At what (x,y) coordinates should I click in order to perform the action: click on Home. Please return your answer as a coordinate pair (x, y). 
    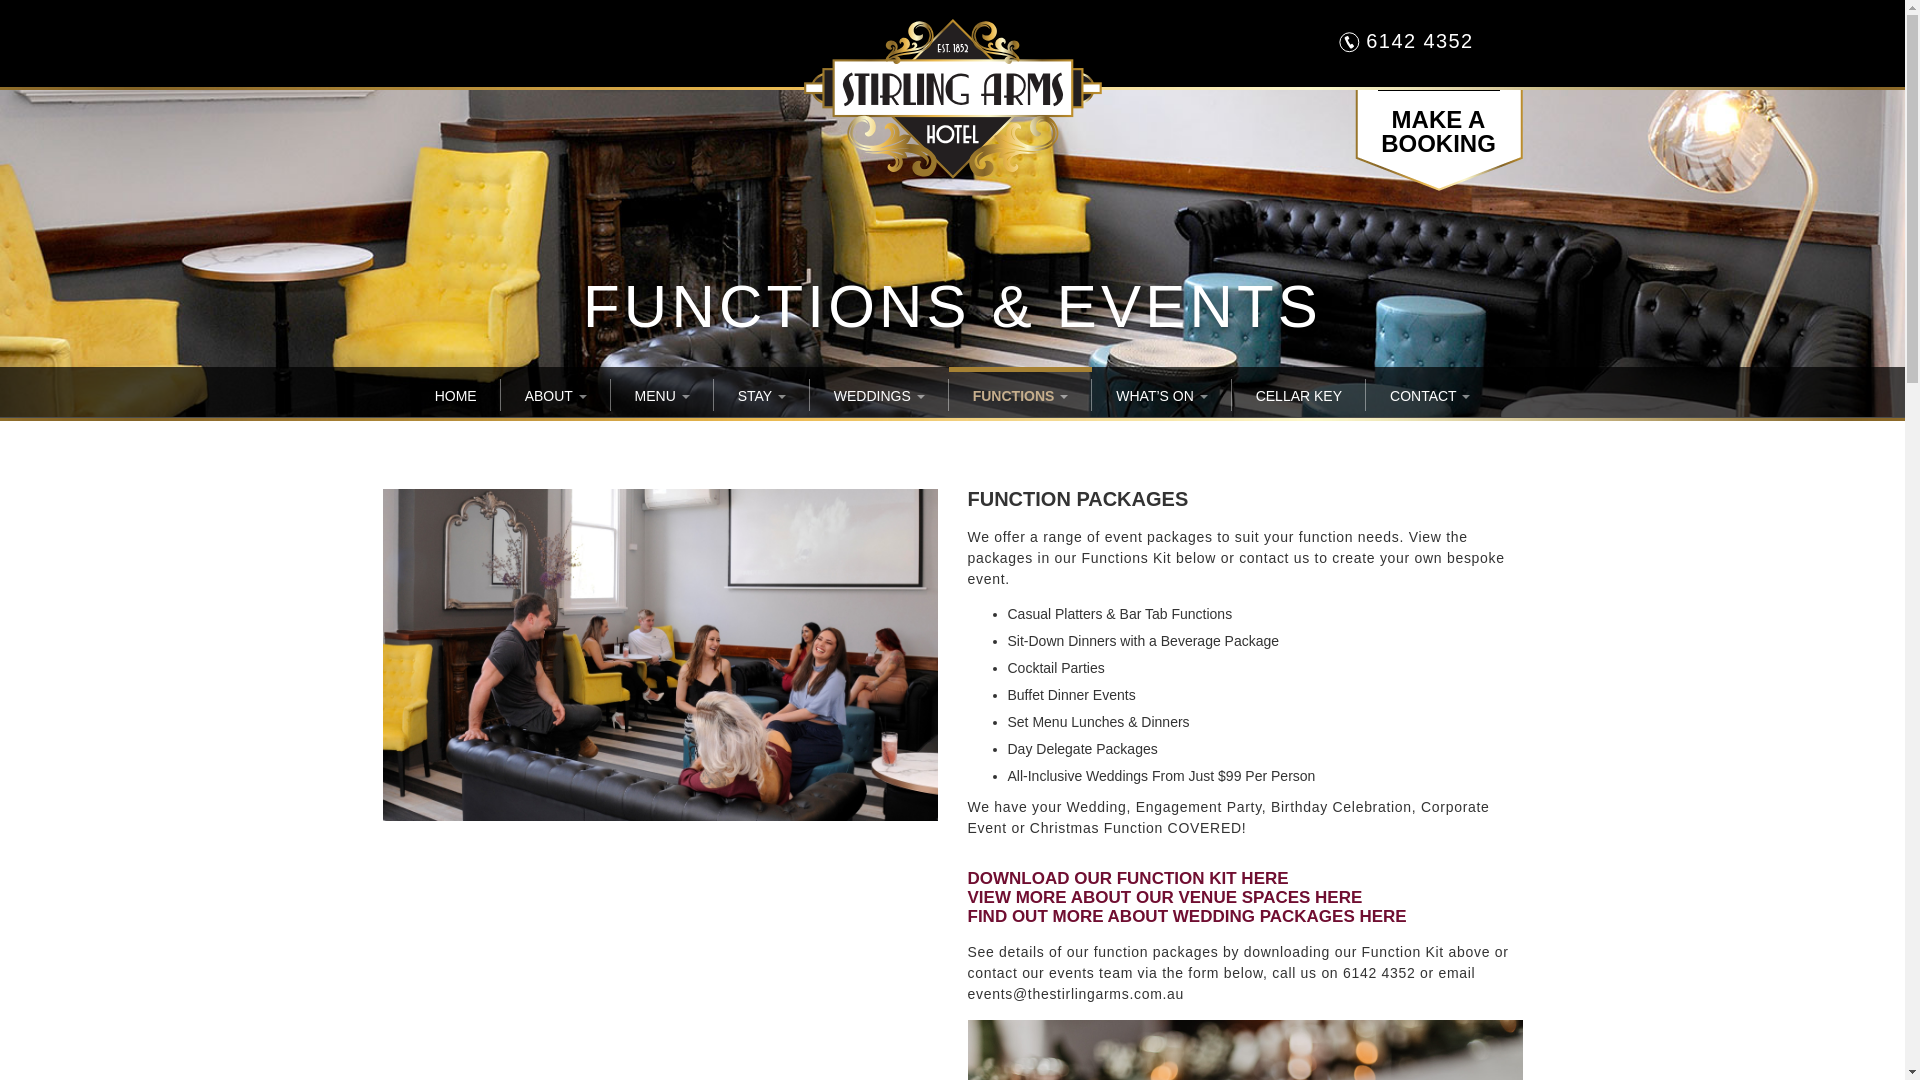
    Looking at the image, I should click on (456, 394).